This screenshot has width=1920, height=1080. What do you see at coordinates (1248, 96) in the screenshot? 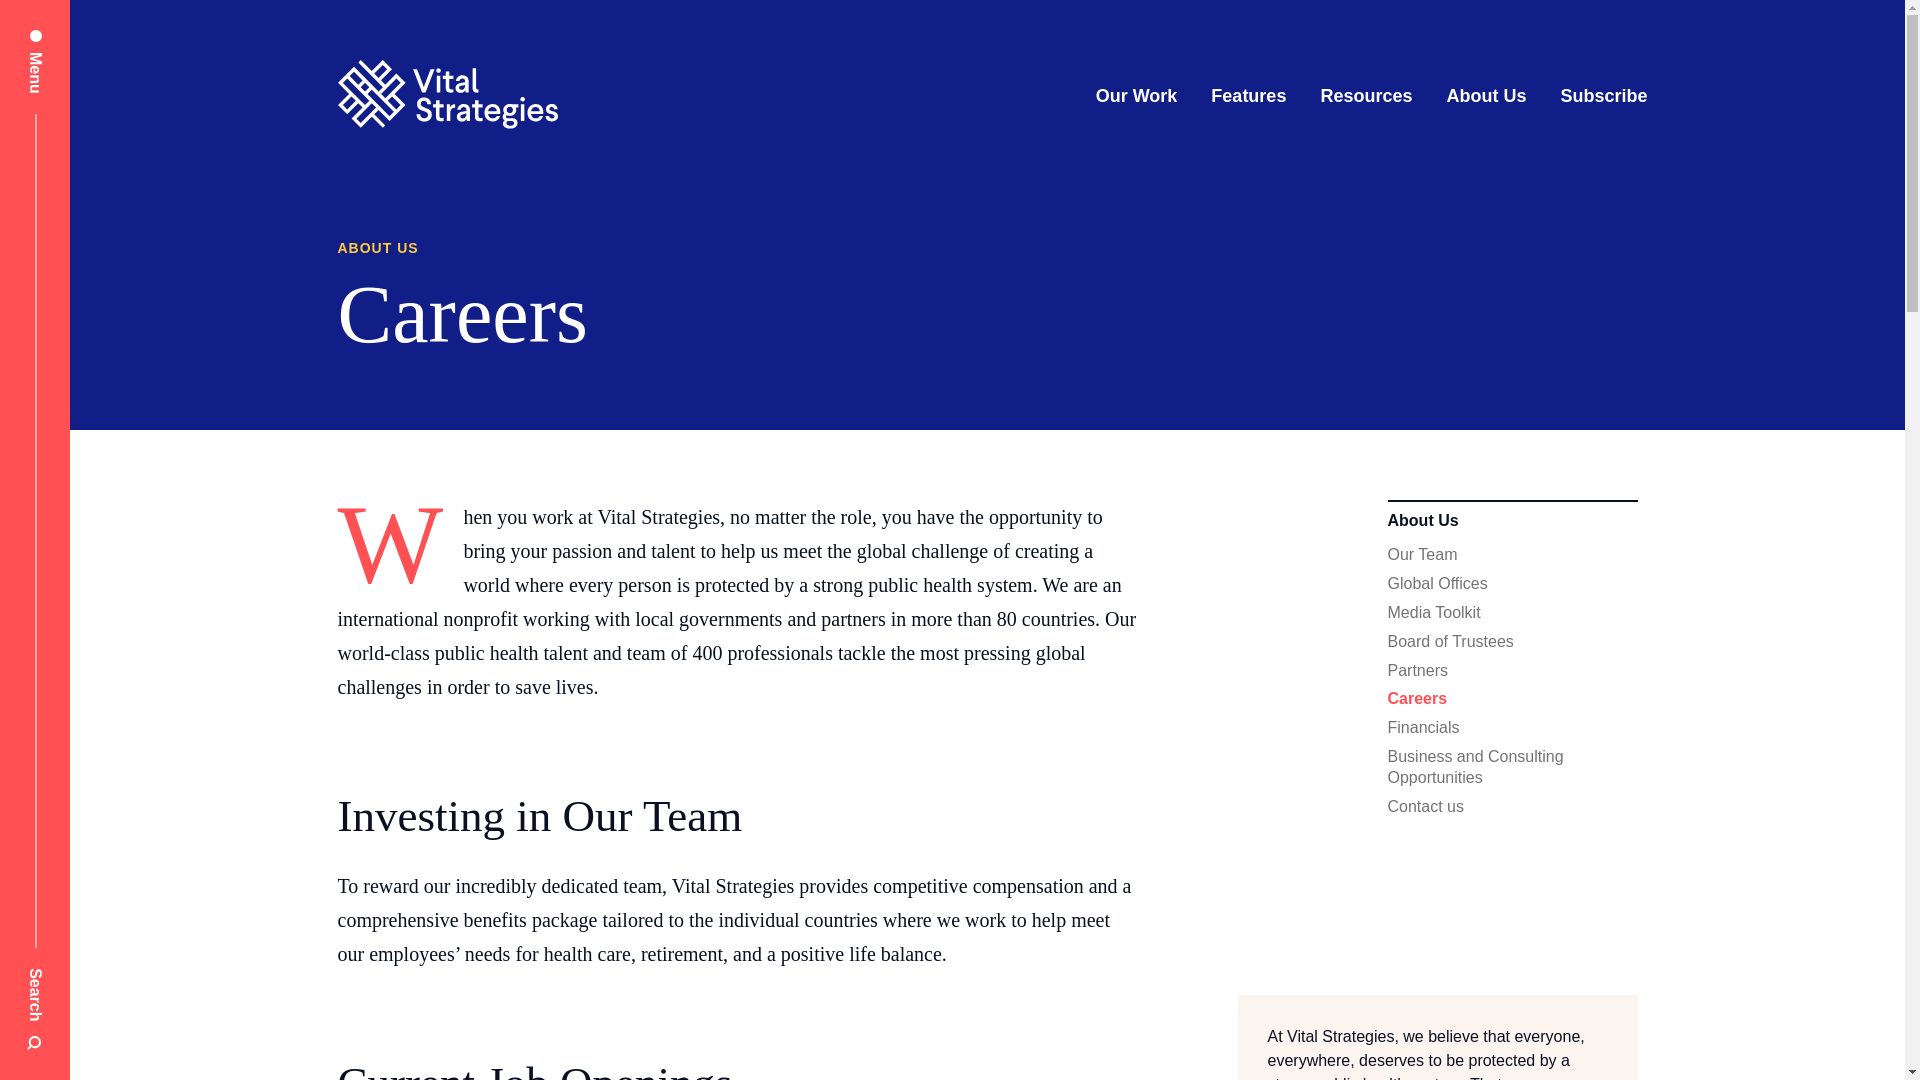
I see `Features` at bounding box center [1248, 96].